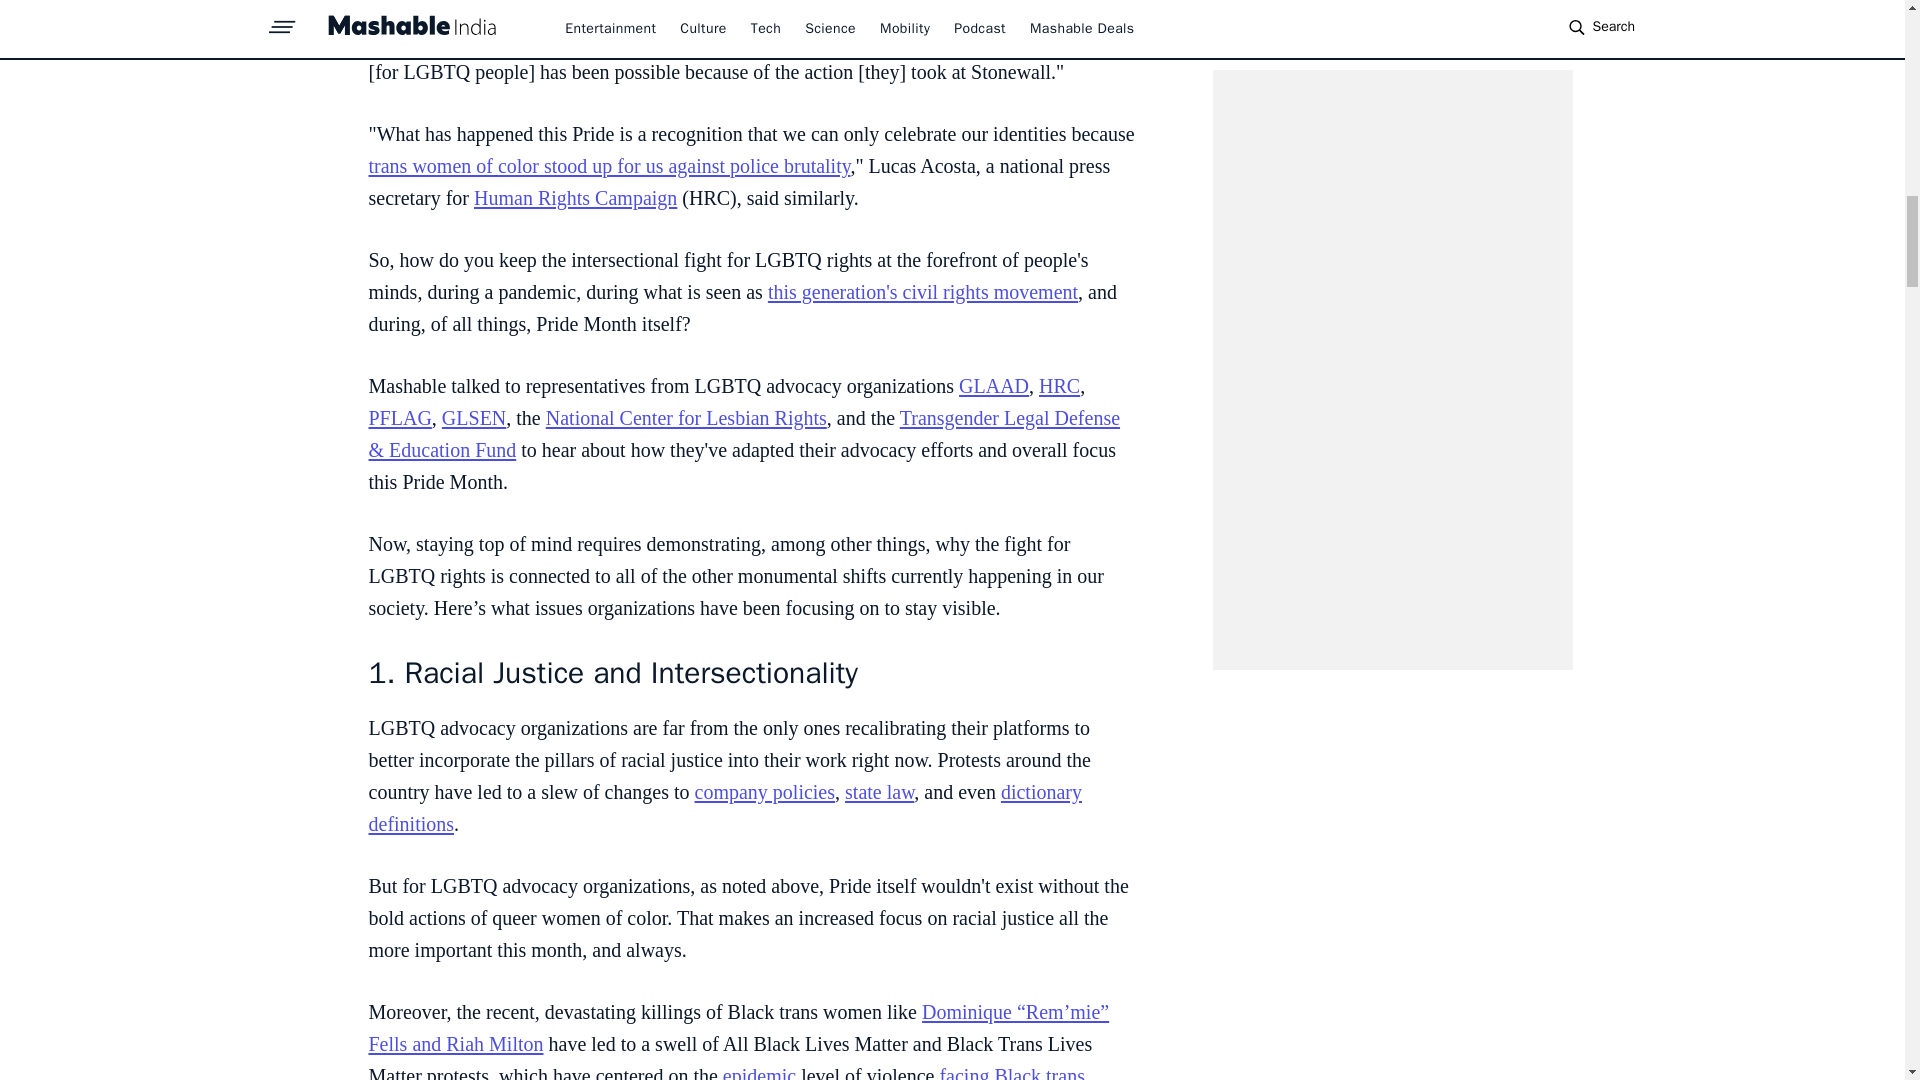 The height and width of the screenshot is (1080, 1920). What do you see at coordinates (922, 292) in the screenshot?
I see `this generation's civil rights movement` at bounding box center [922, 292].